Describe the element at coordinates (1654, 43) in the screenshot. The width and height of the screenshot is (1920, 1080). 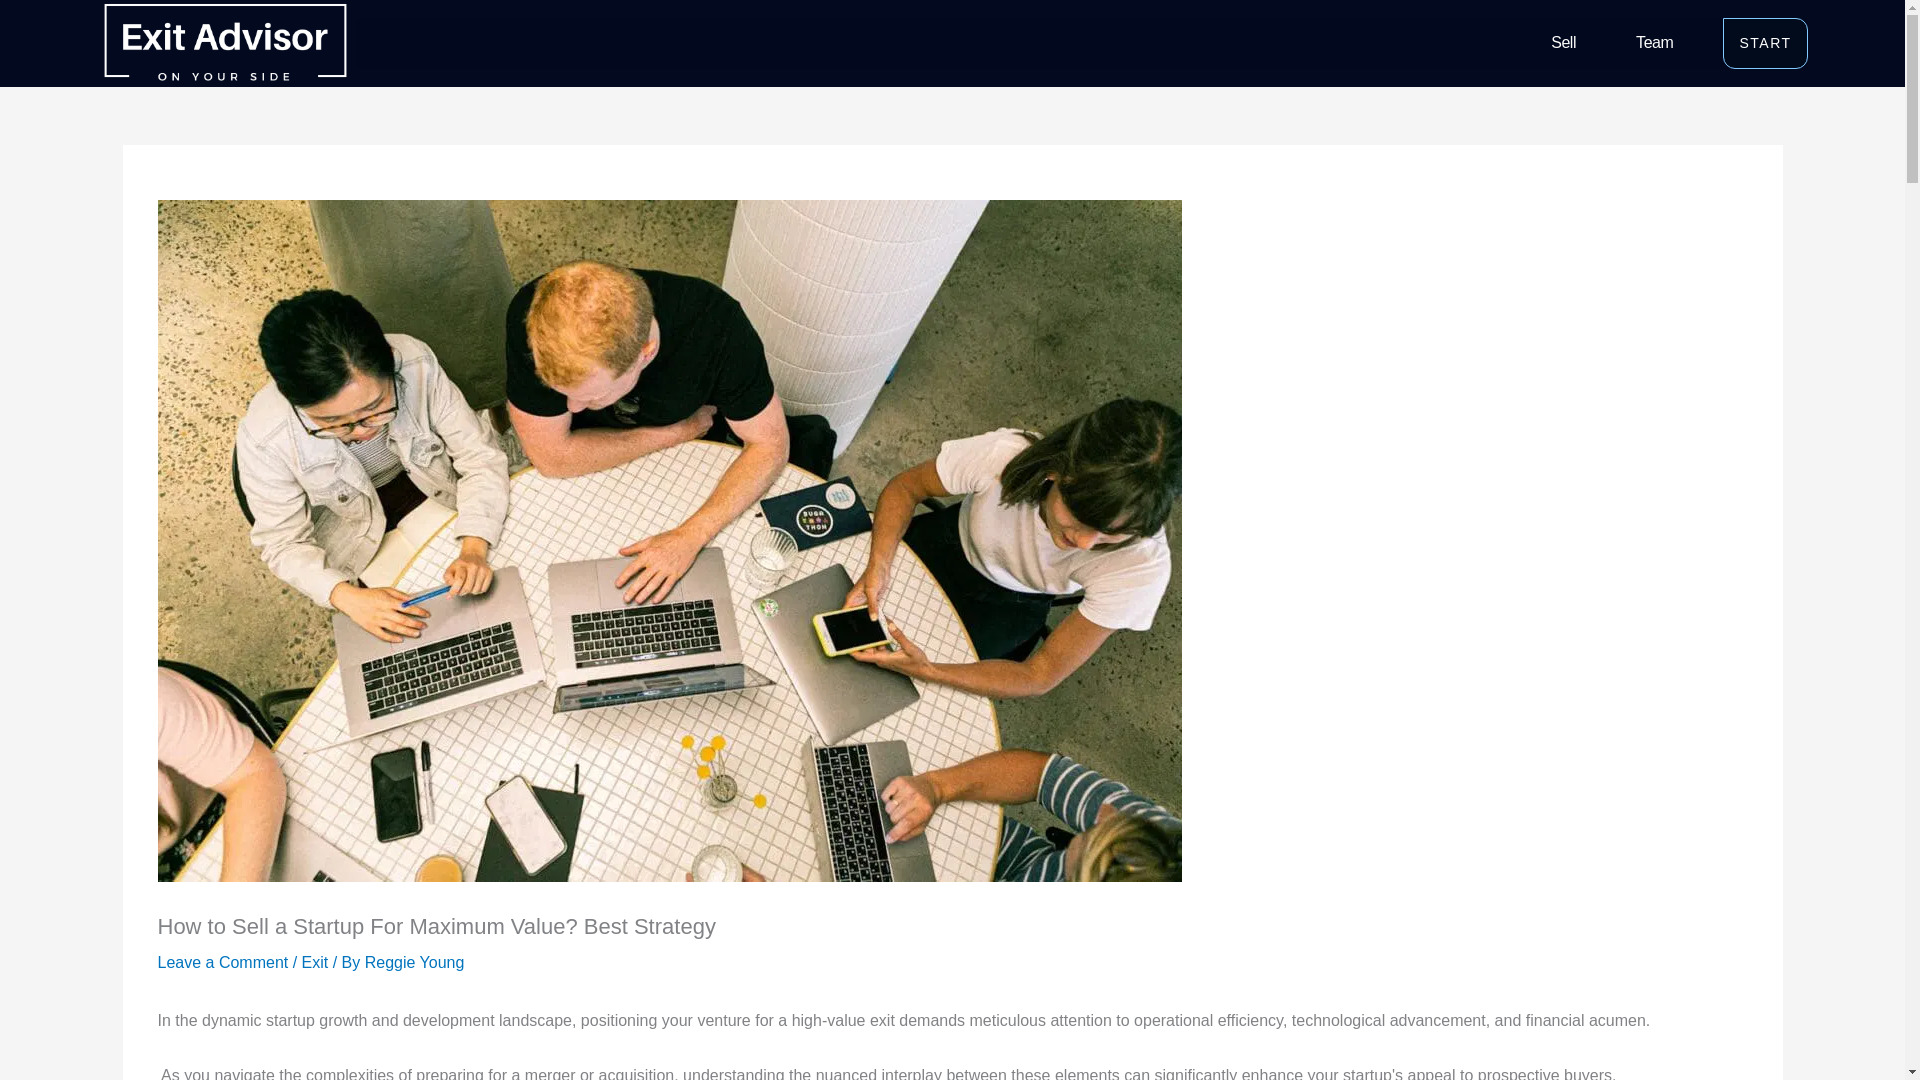
I see `Team` at that location.